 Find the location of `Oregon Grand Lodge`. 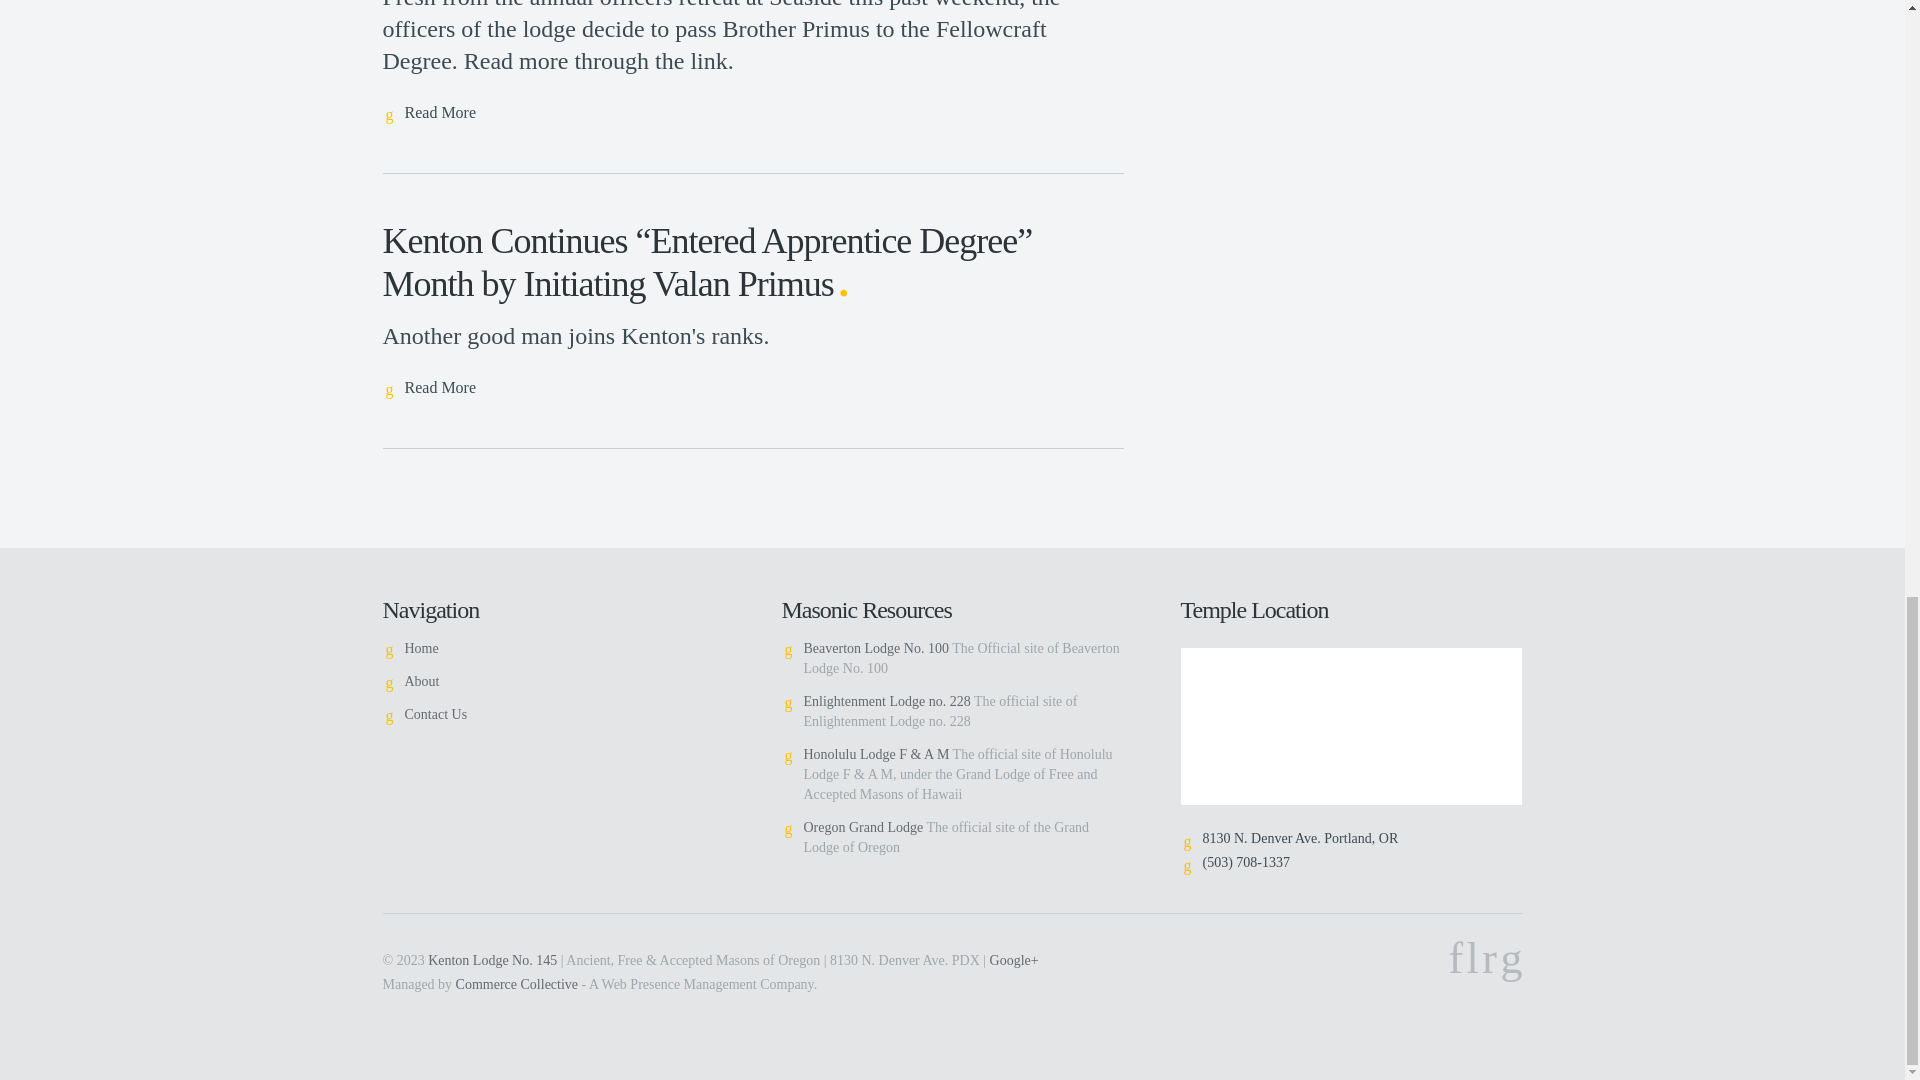

Oregon Grand Lodge is located at coordinates (864, 826).